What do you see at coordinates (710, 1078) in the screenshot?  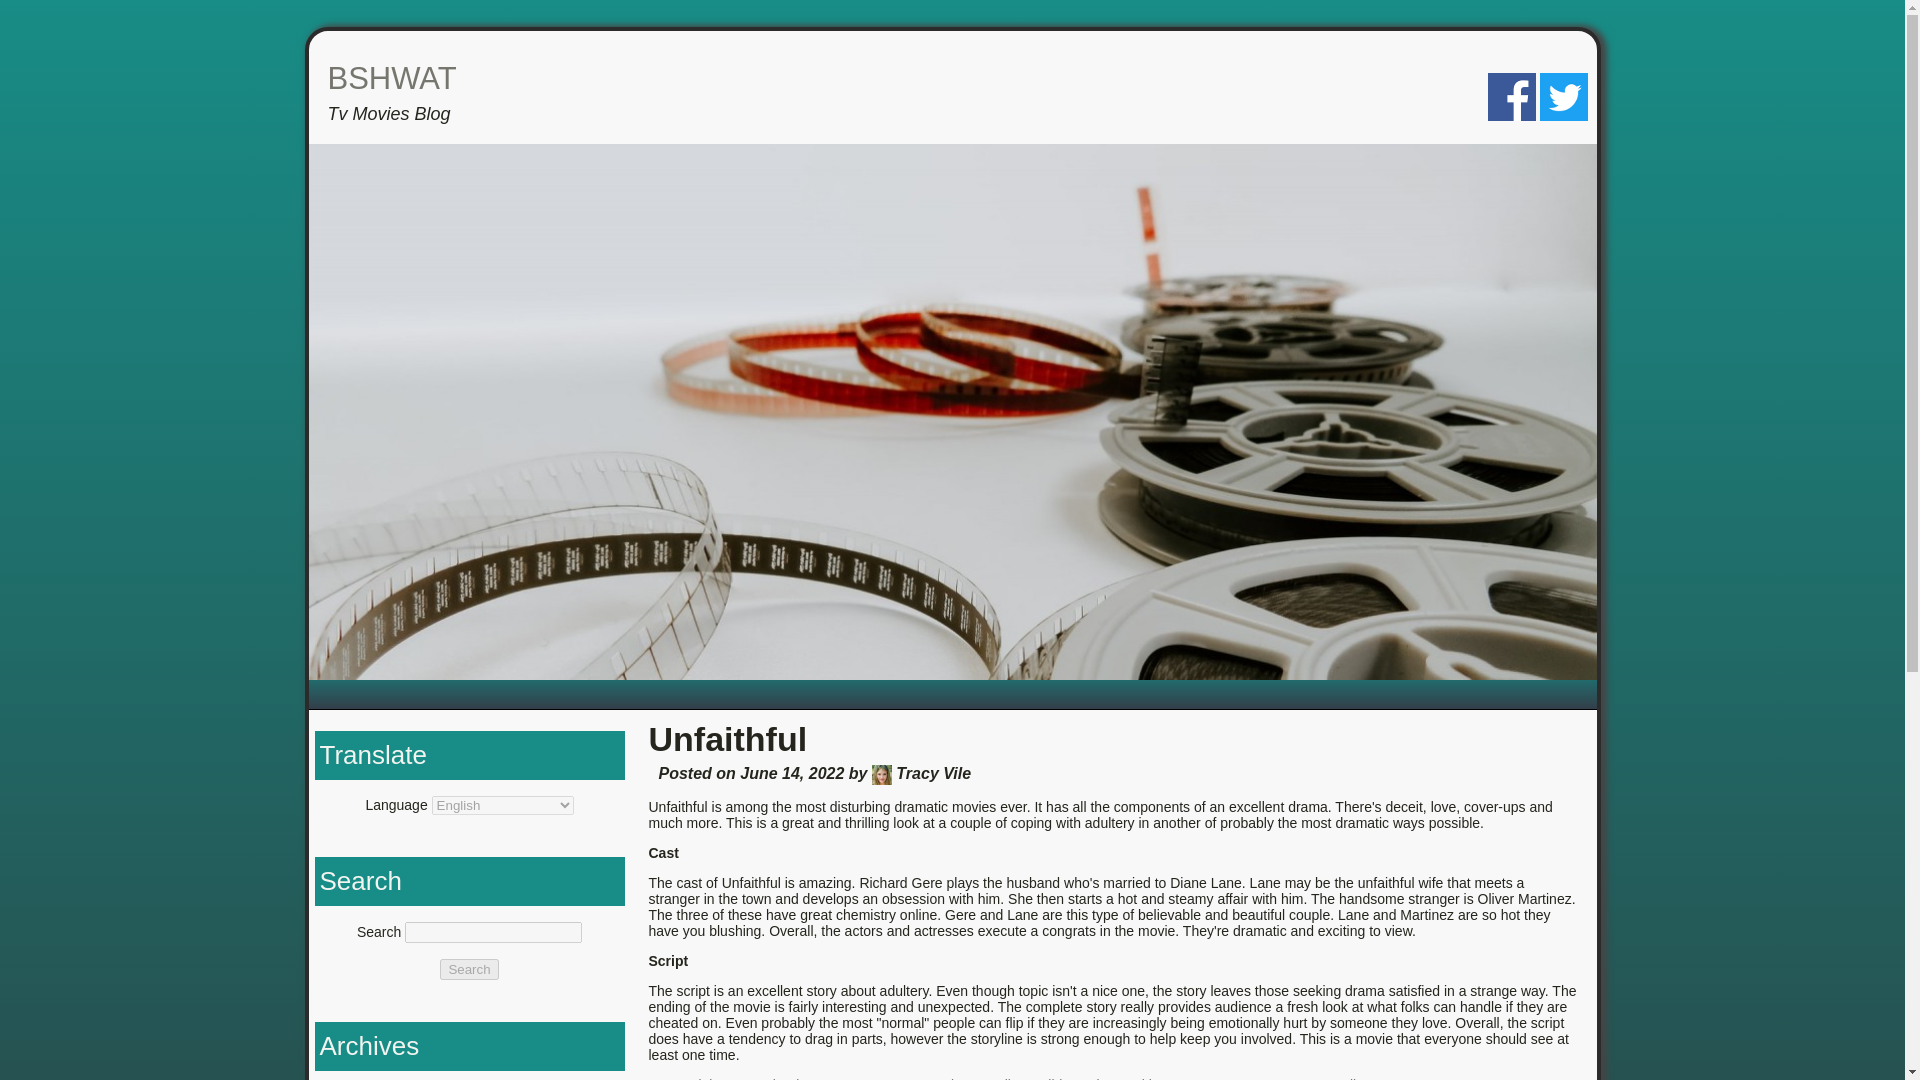 I see `adultery` at bounding box center [710, 1078].